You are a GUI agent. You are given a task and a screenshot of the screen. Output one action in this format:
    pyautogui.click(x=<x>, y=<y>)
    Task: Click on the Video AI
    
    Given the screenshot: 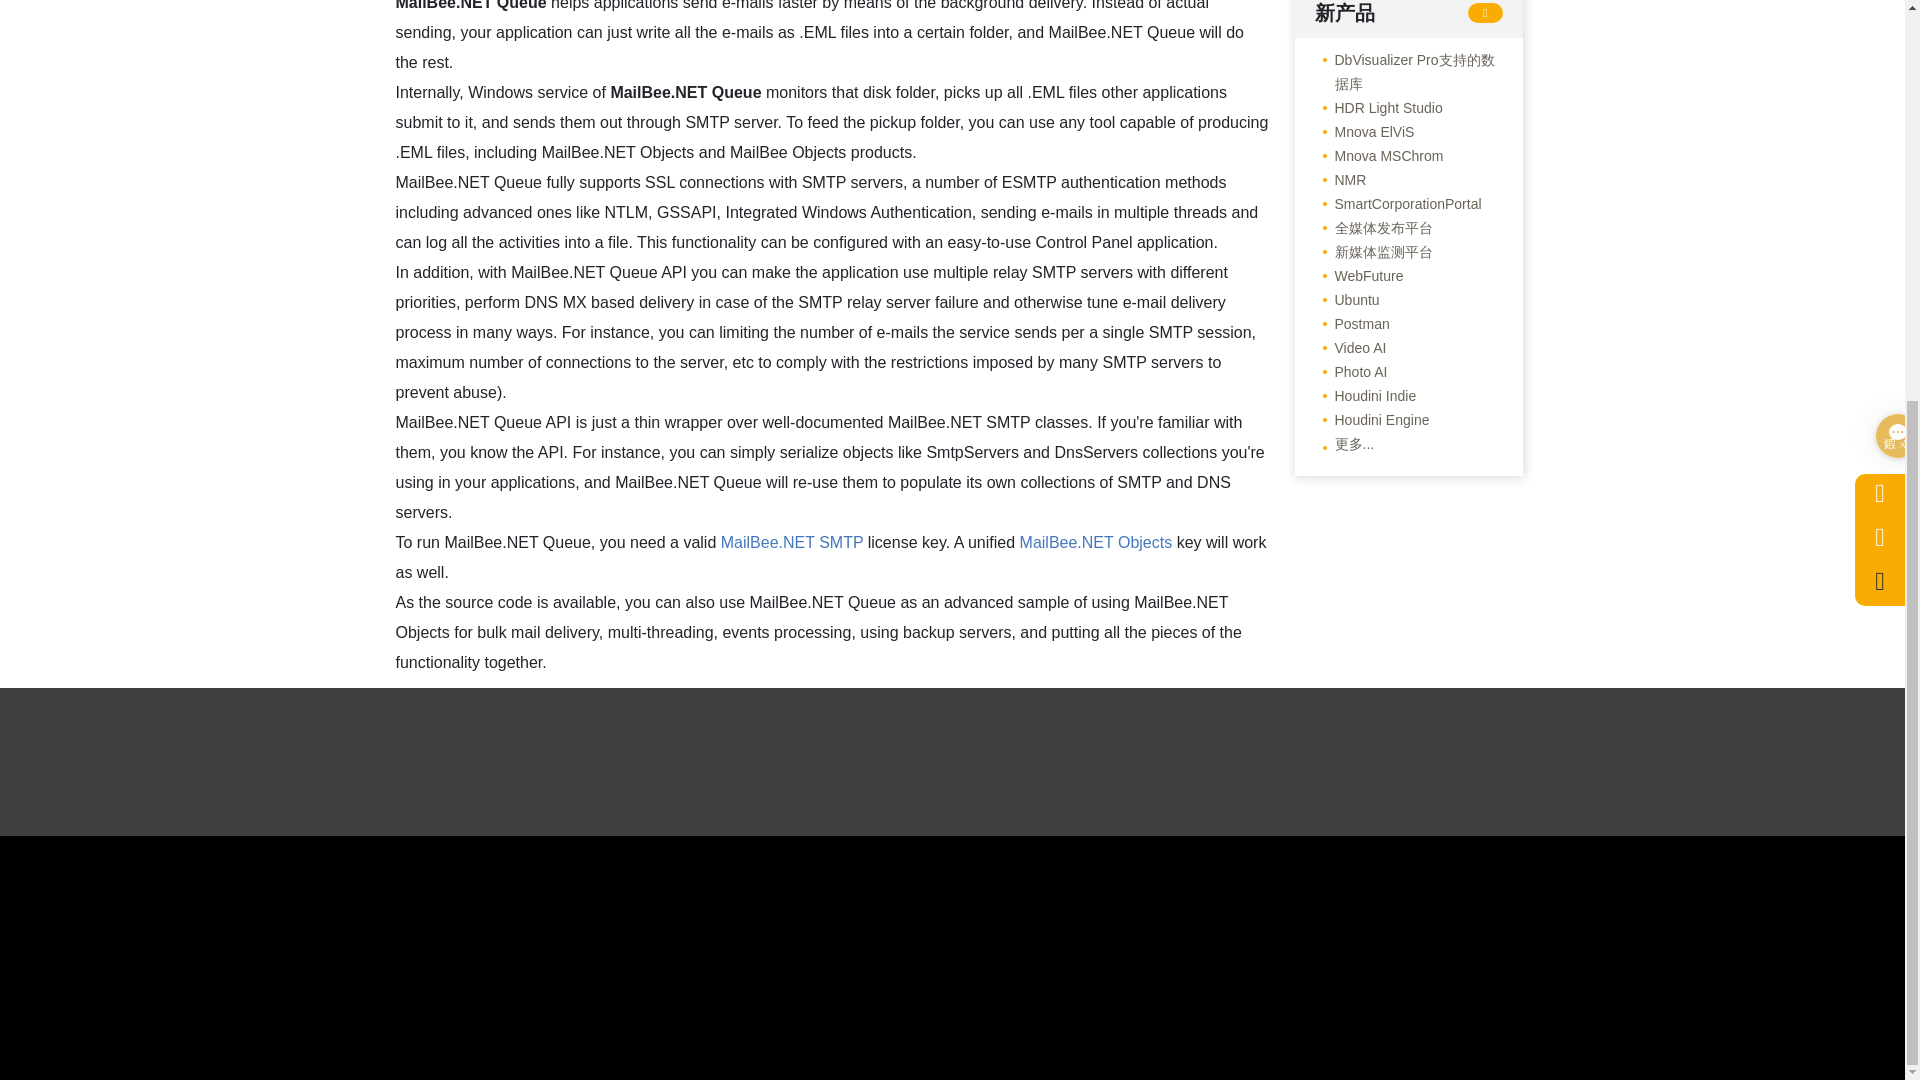 What is the action you would take?
    pyautogui.click(x=1350, y=347)
    